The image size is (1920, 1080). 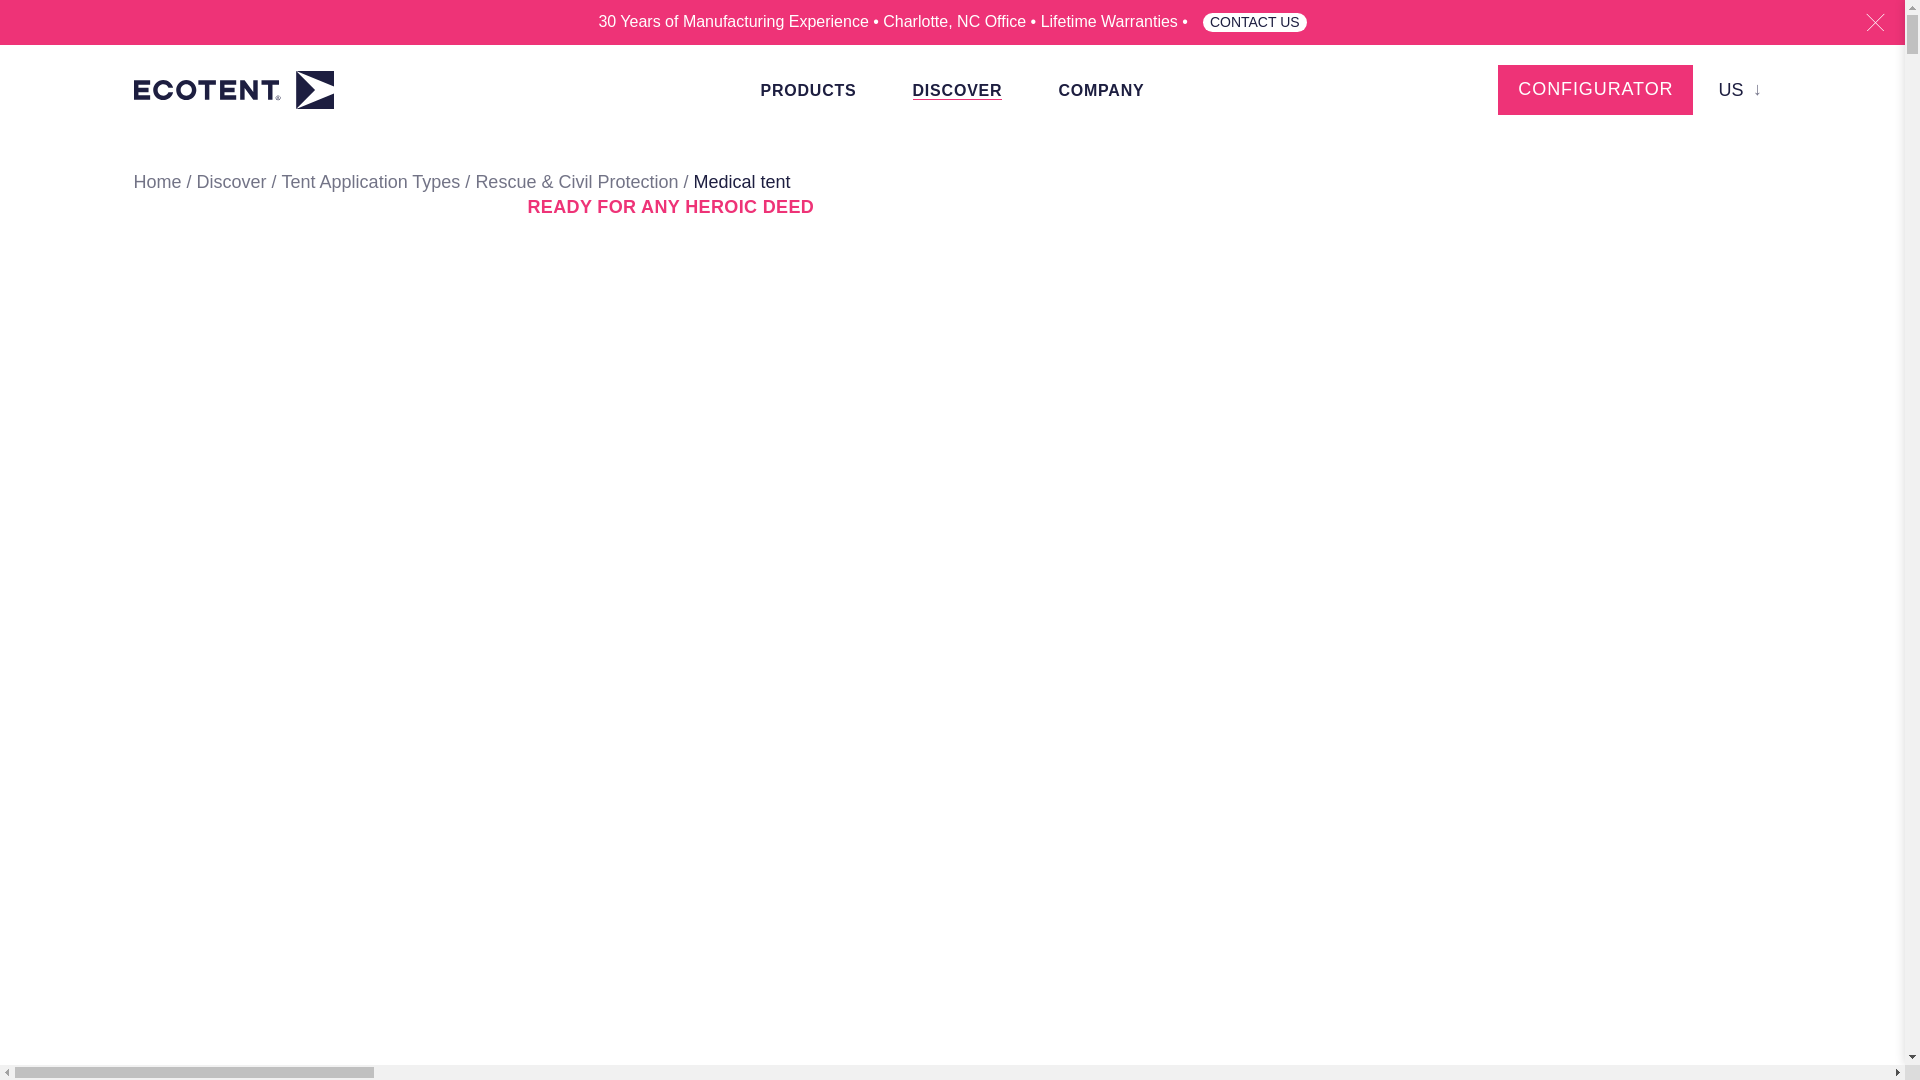 What do you see at coordinates (808, 90) in the screenshot?
I see `PRODUCTS` at bounding box center [808, 90].